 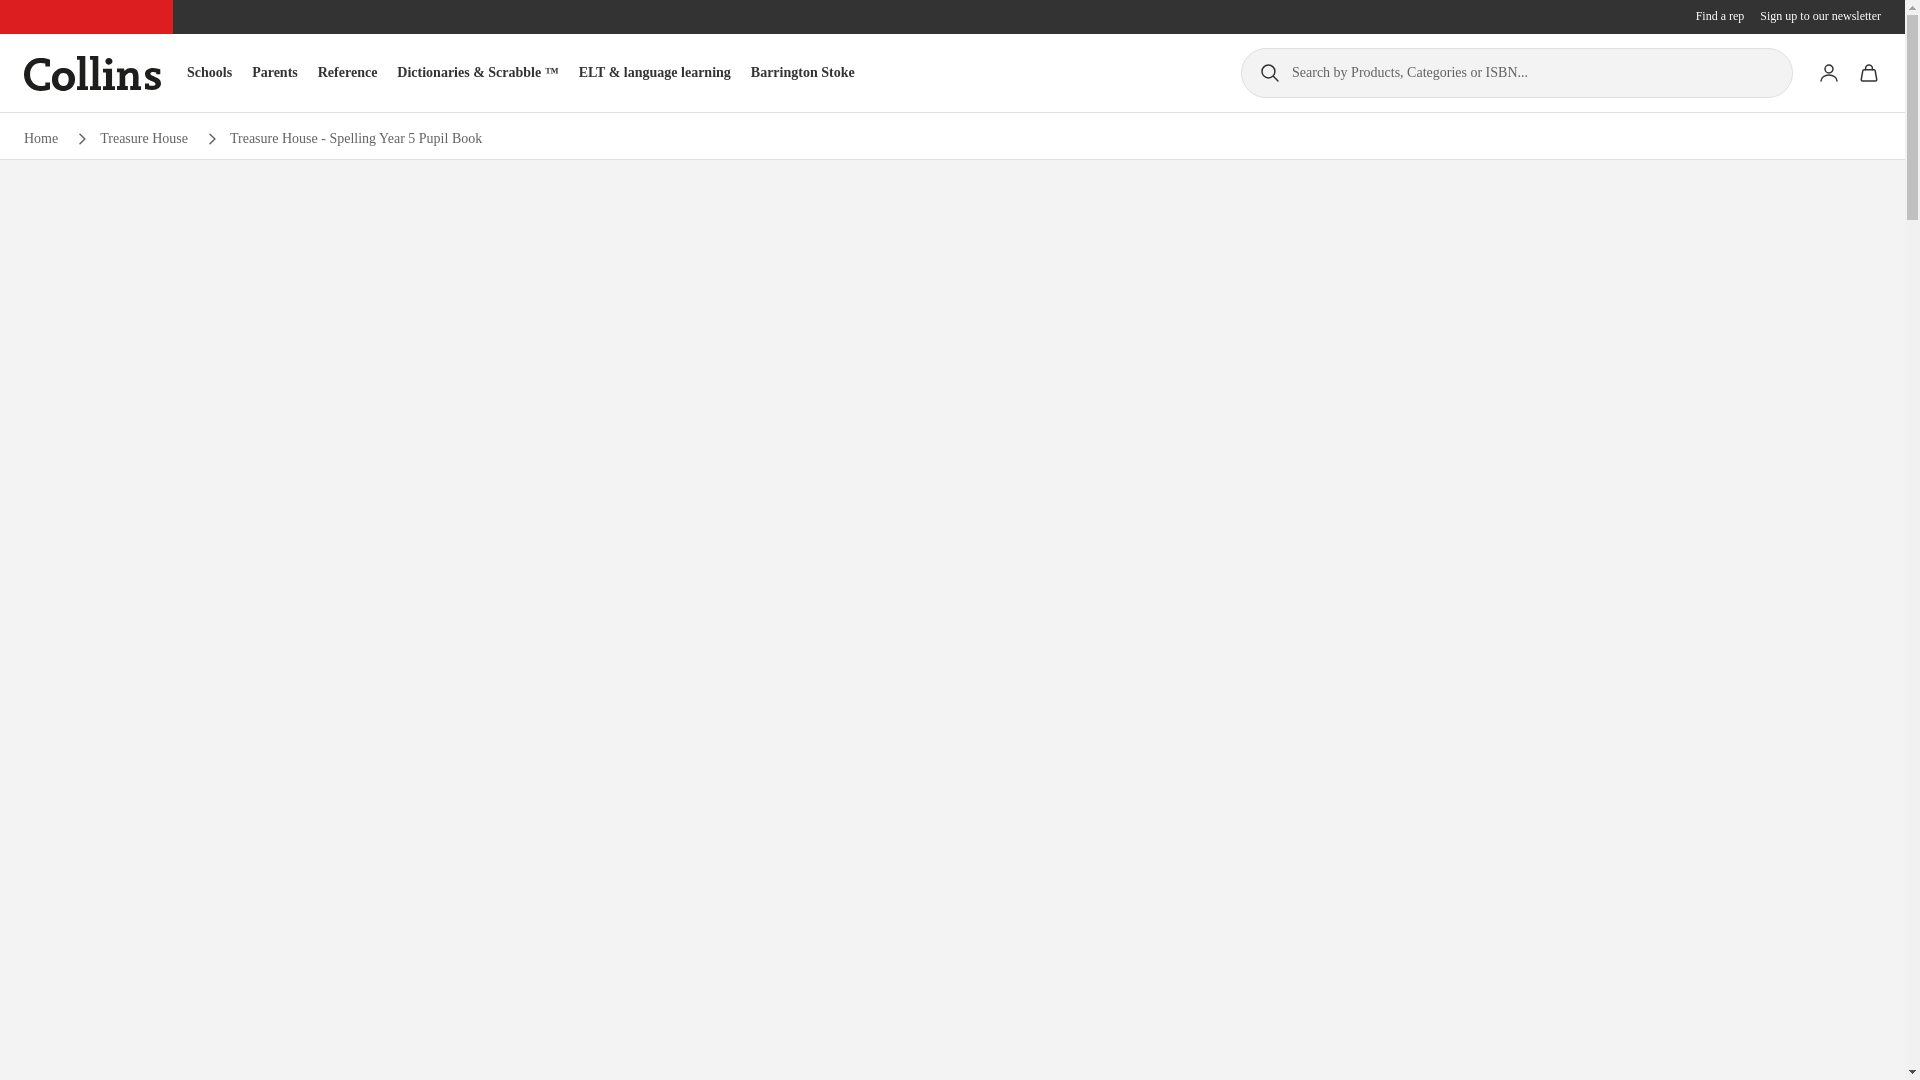 What do you see at coordinates (1720, 16) in the screenshot?
I see `Find a rep` at bounding box center [1720, 16].